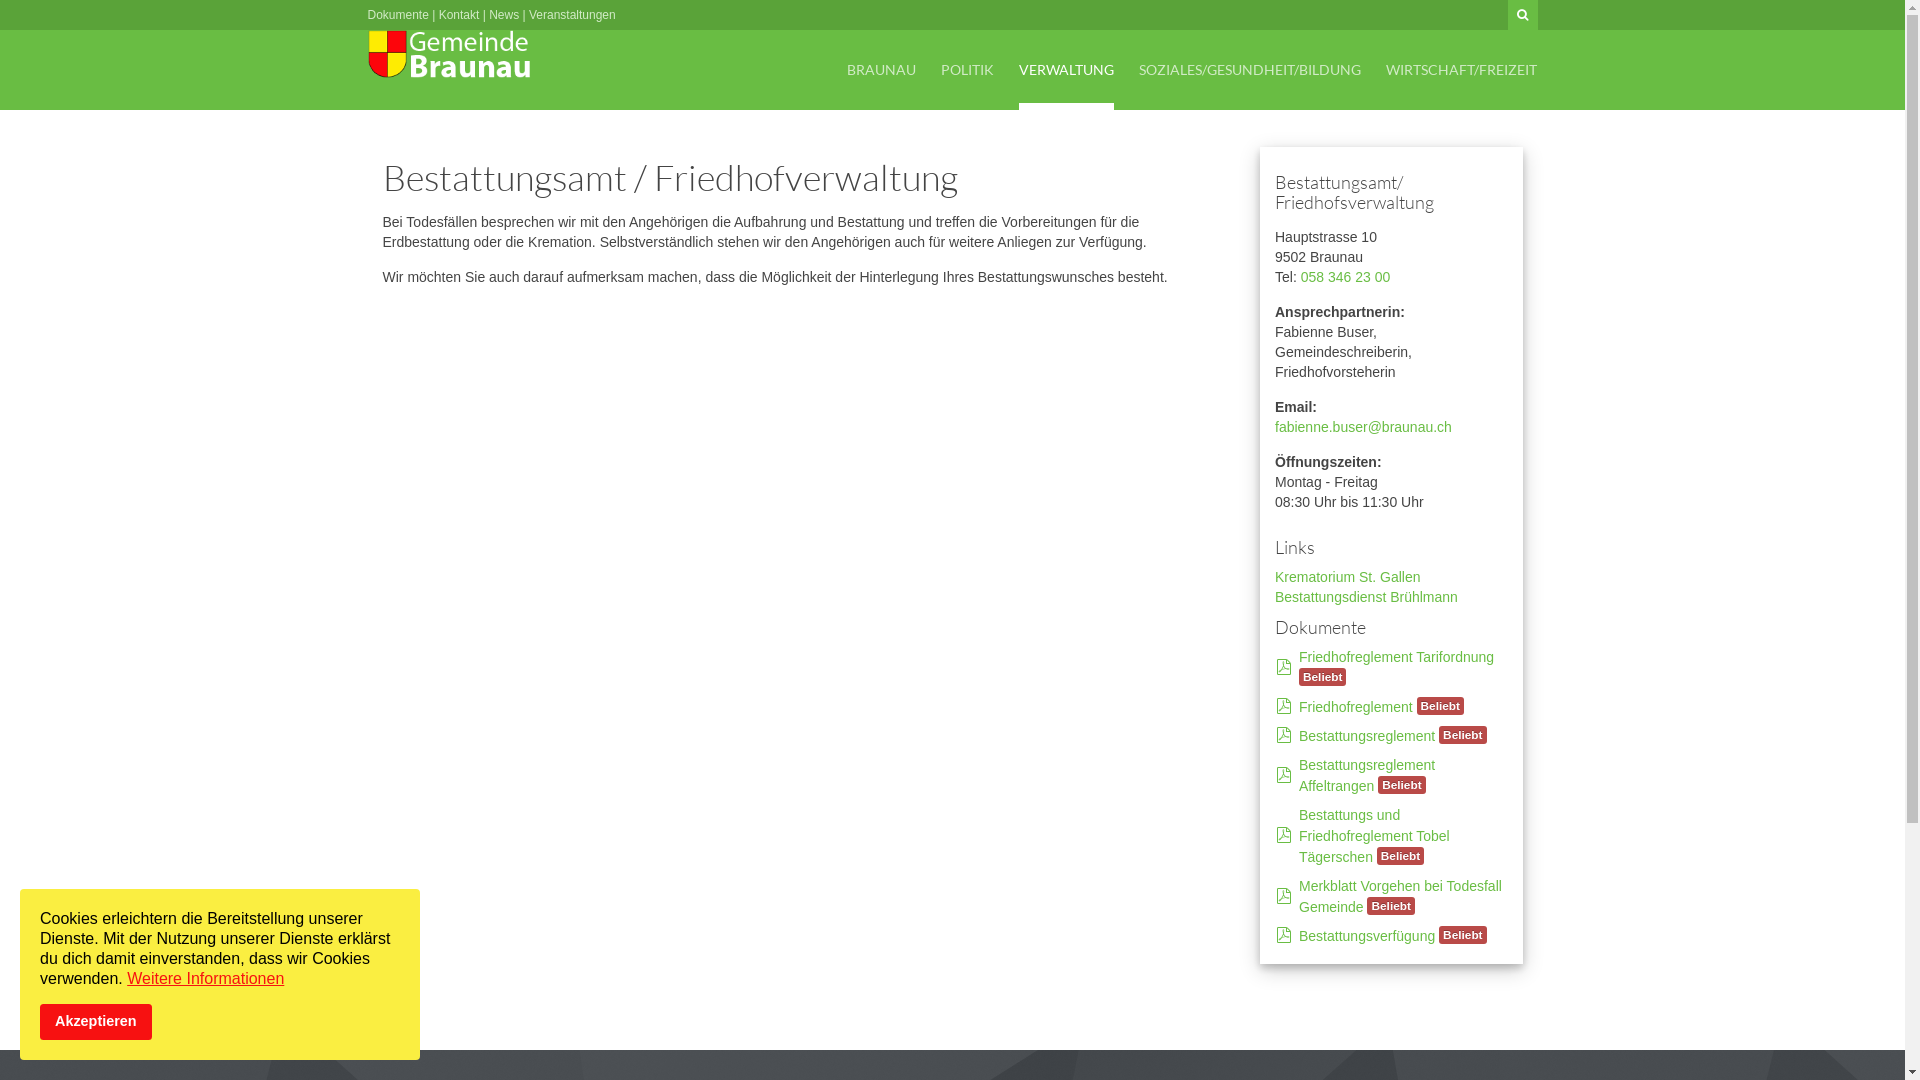  What do you see at coordinates (1284, 776) in the screenshot?
I see `pdf` at bounding box center [1284, 776].